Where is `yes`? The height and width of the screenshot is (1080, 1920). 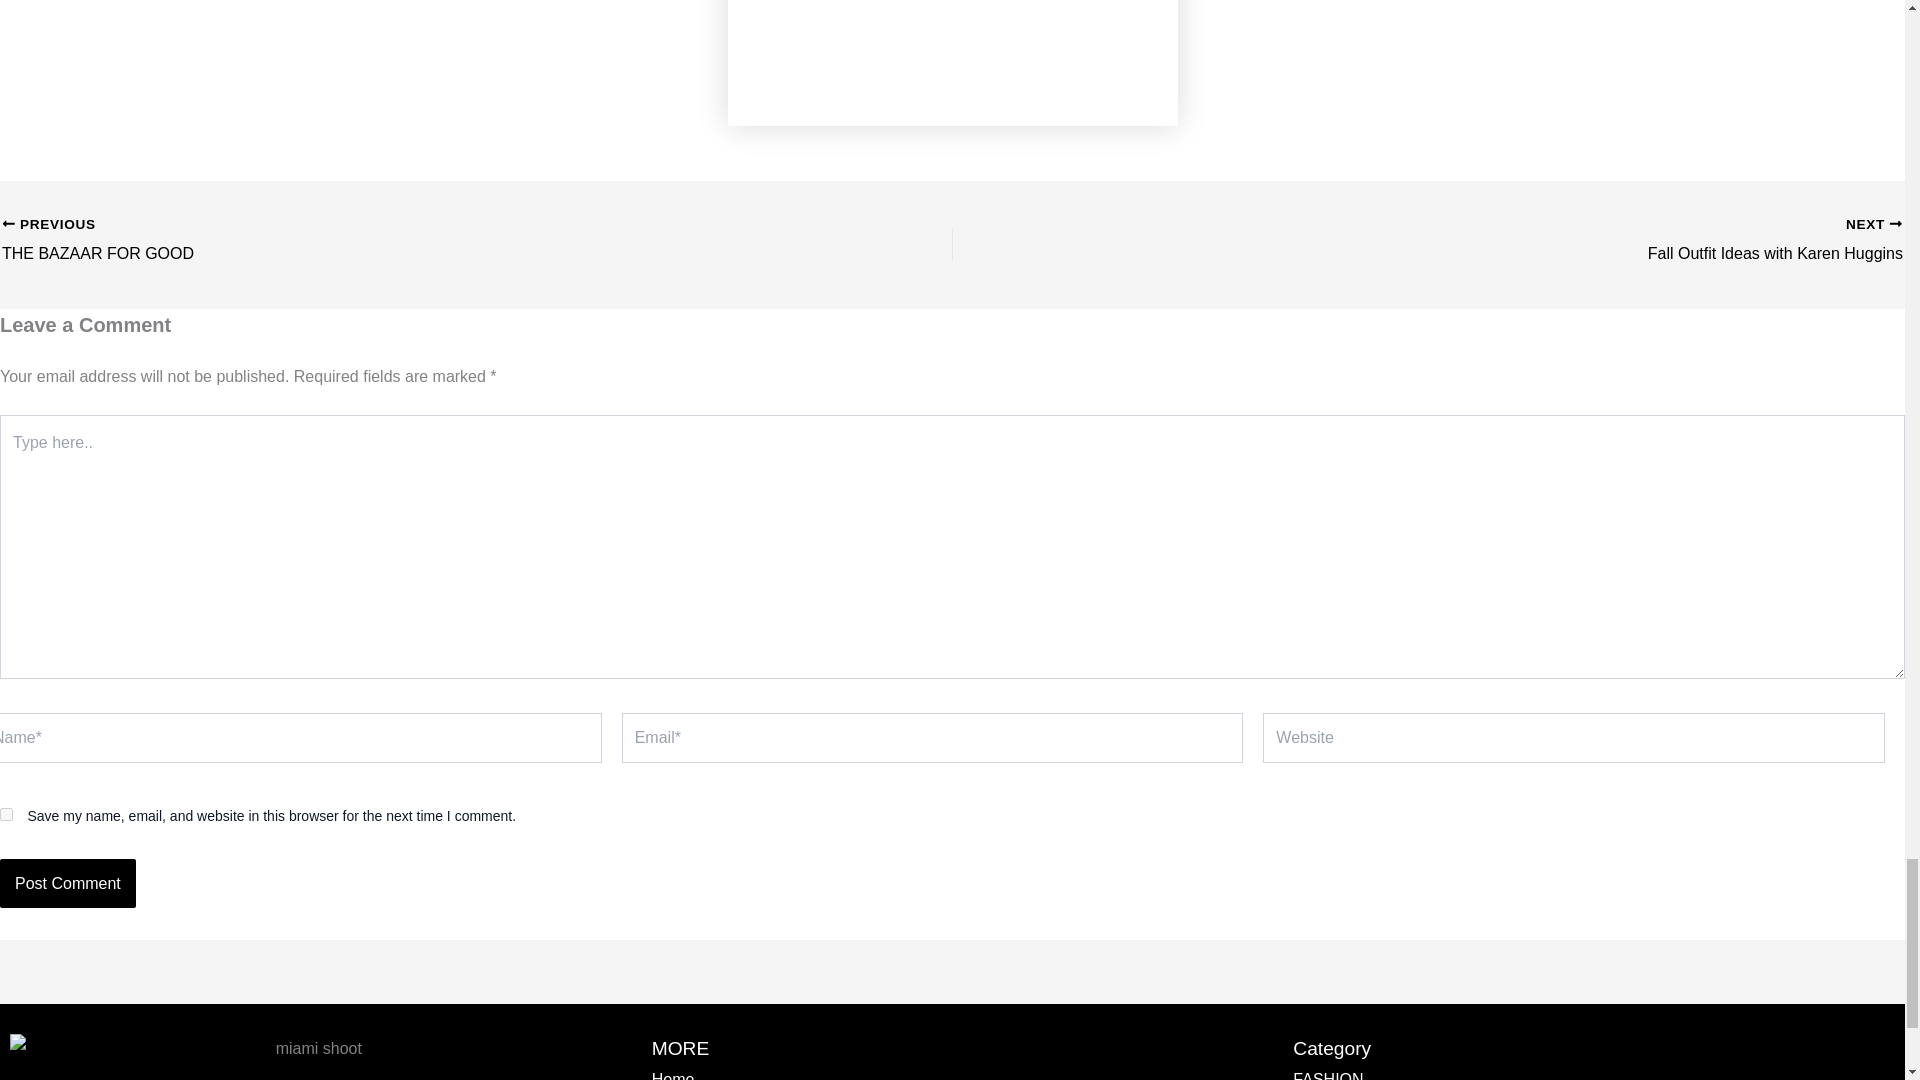
yes is located at coordinates (6, 814).